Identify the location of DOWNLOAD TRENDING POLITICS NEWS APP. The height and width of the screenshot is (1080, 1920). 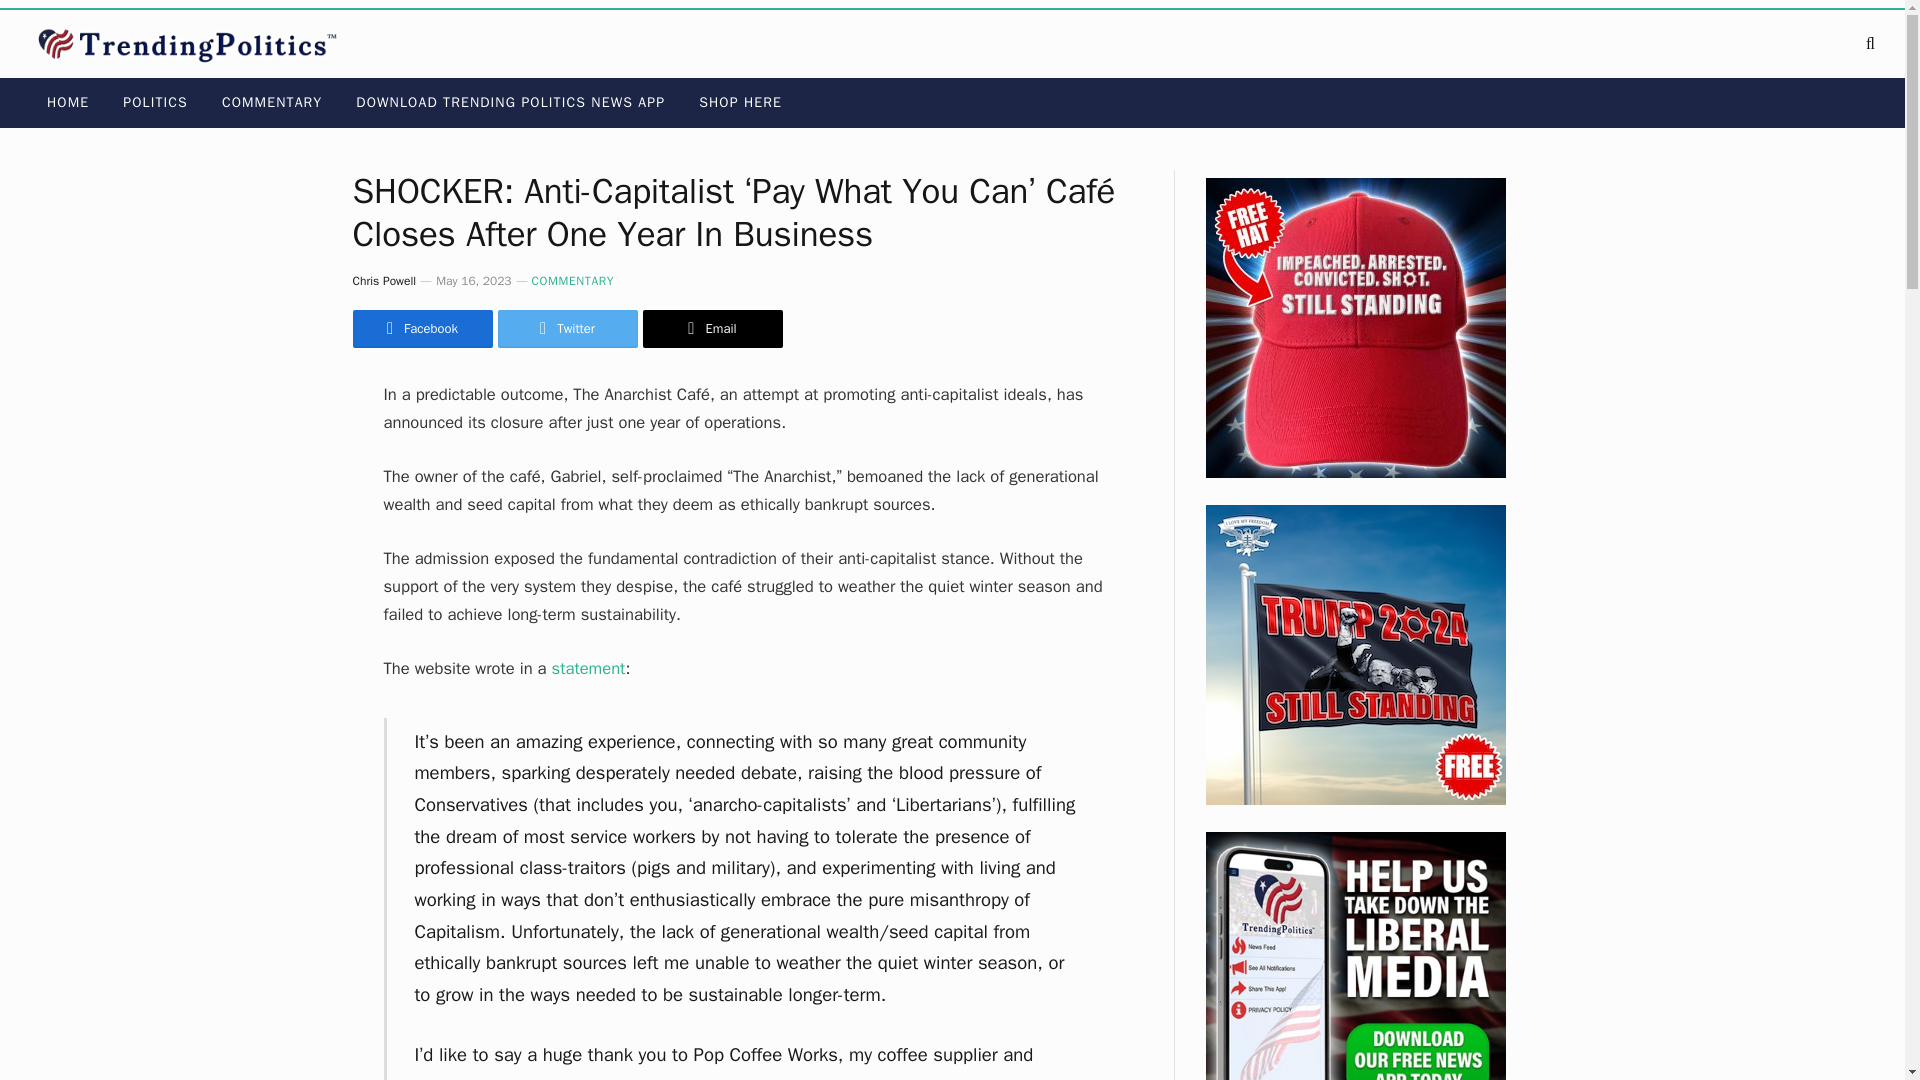
(510, 102).